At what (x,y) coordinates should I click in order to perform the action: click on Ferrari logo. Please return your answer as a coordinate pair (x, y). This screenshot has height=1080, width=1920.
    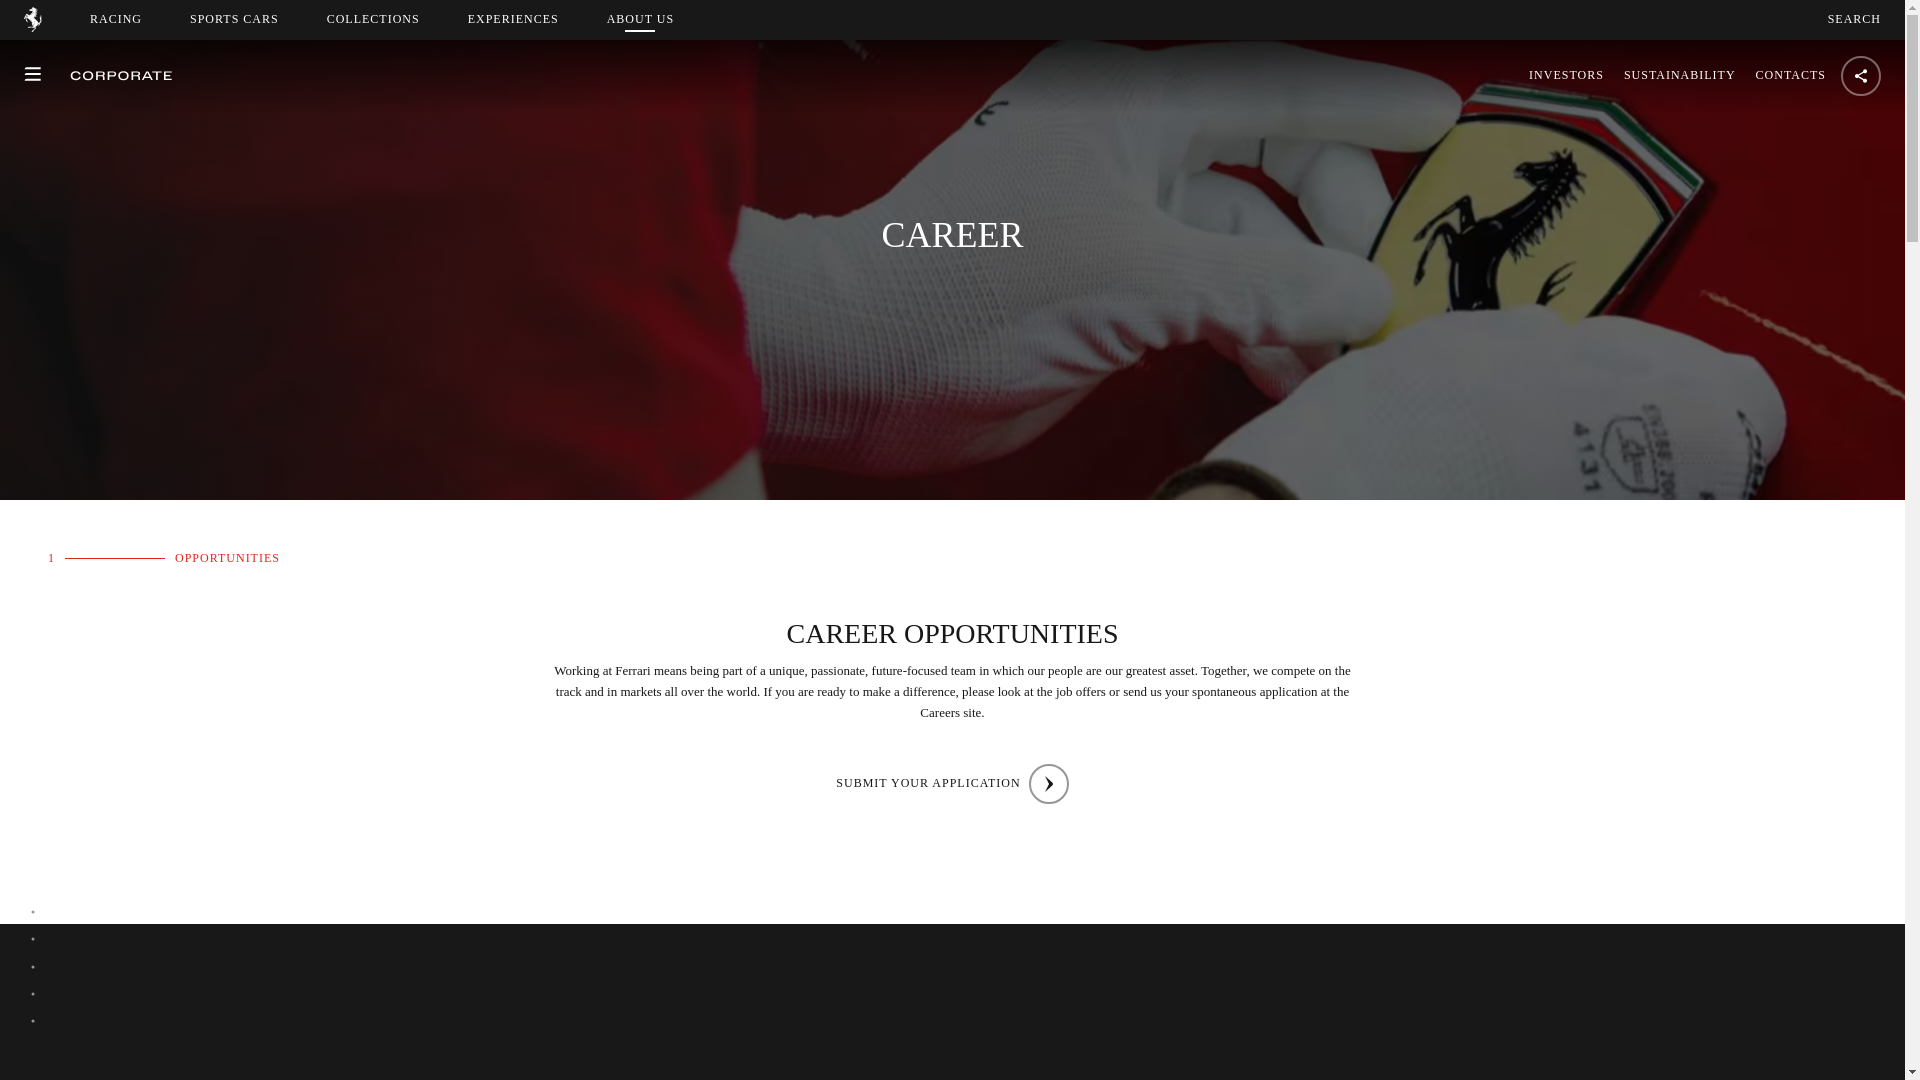
    Looking at the image, I should click on (951, 783).